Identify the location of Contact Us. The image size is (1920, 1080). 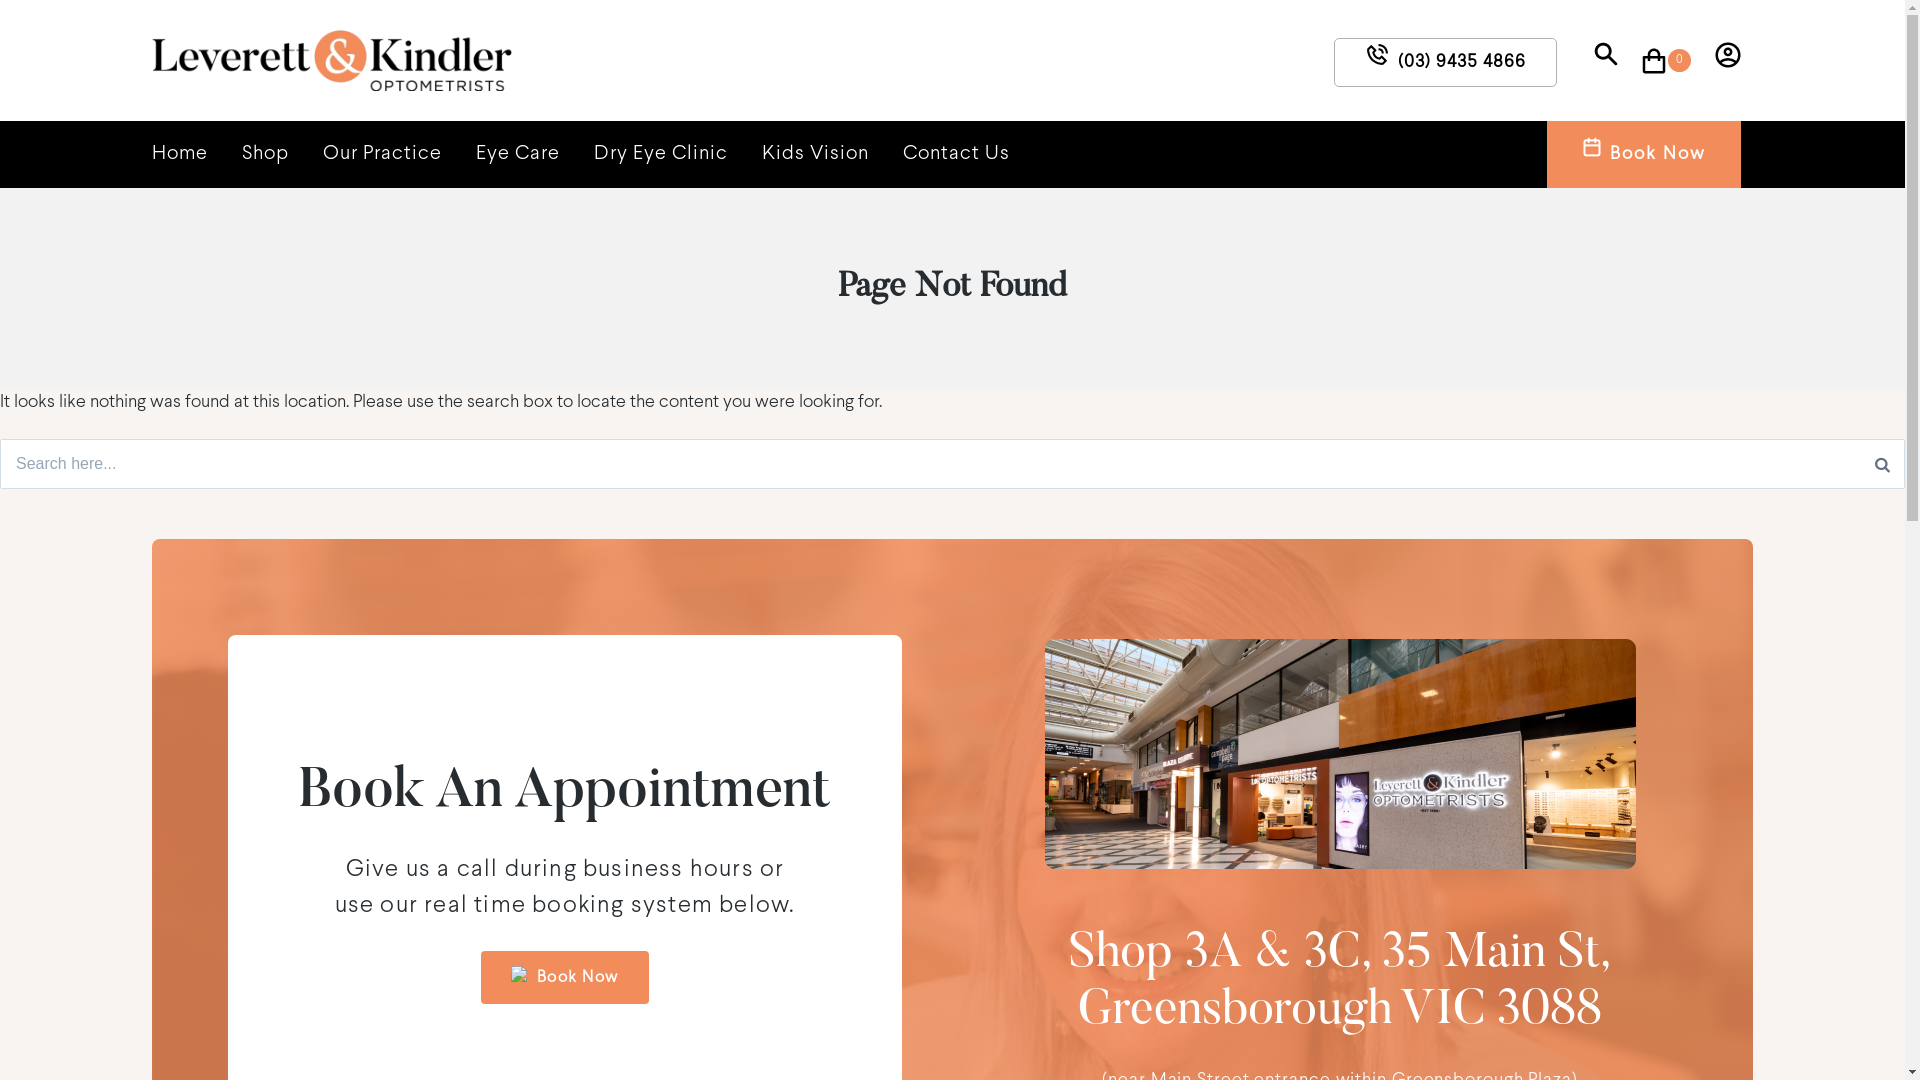
(956, 154).